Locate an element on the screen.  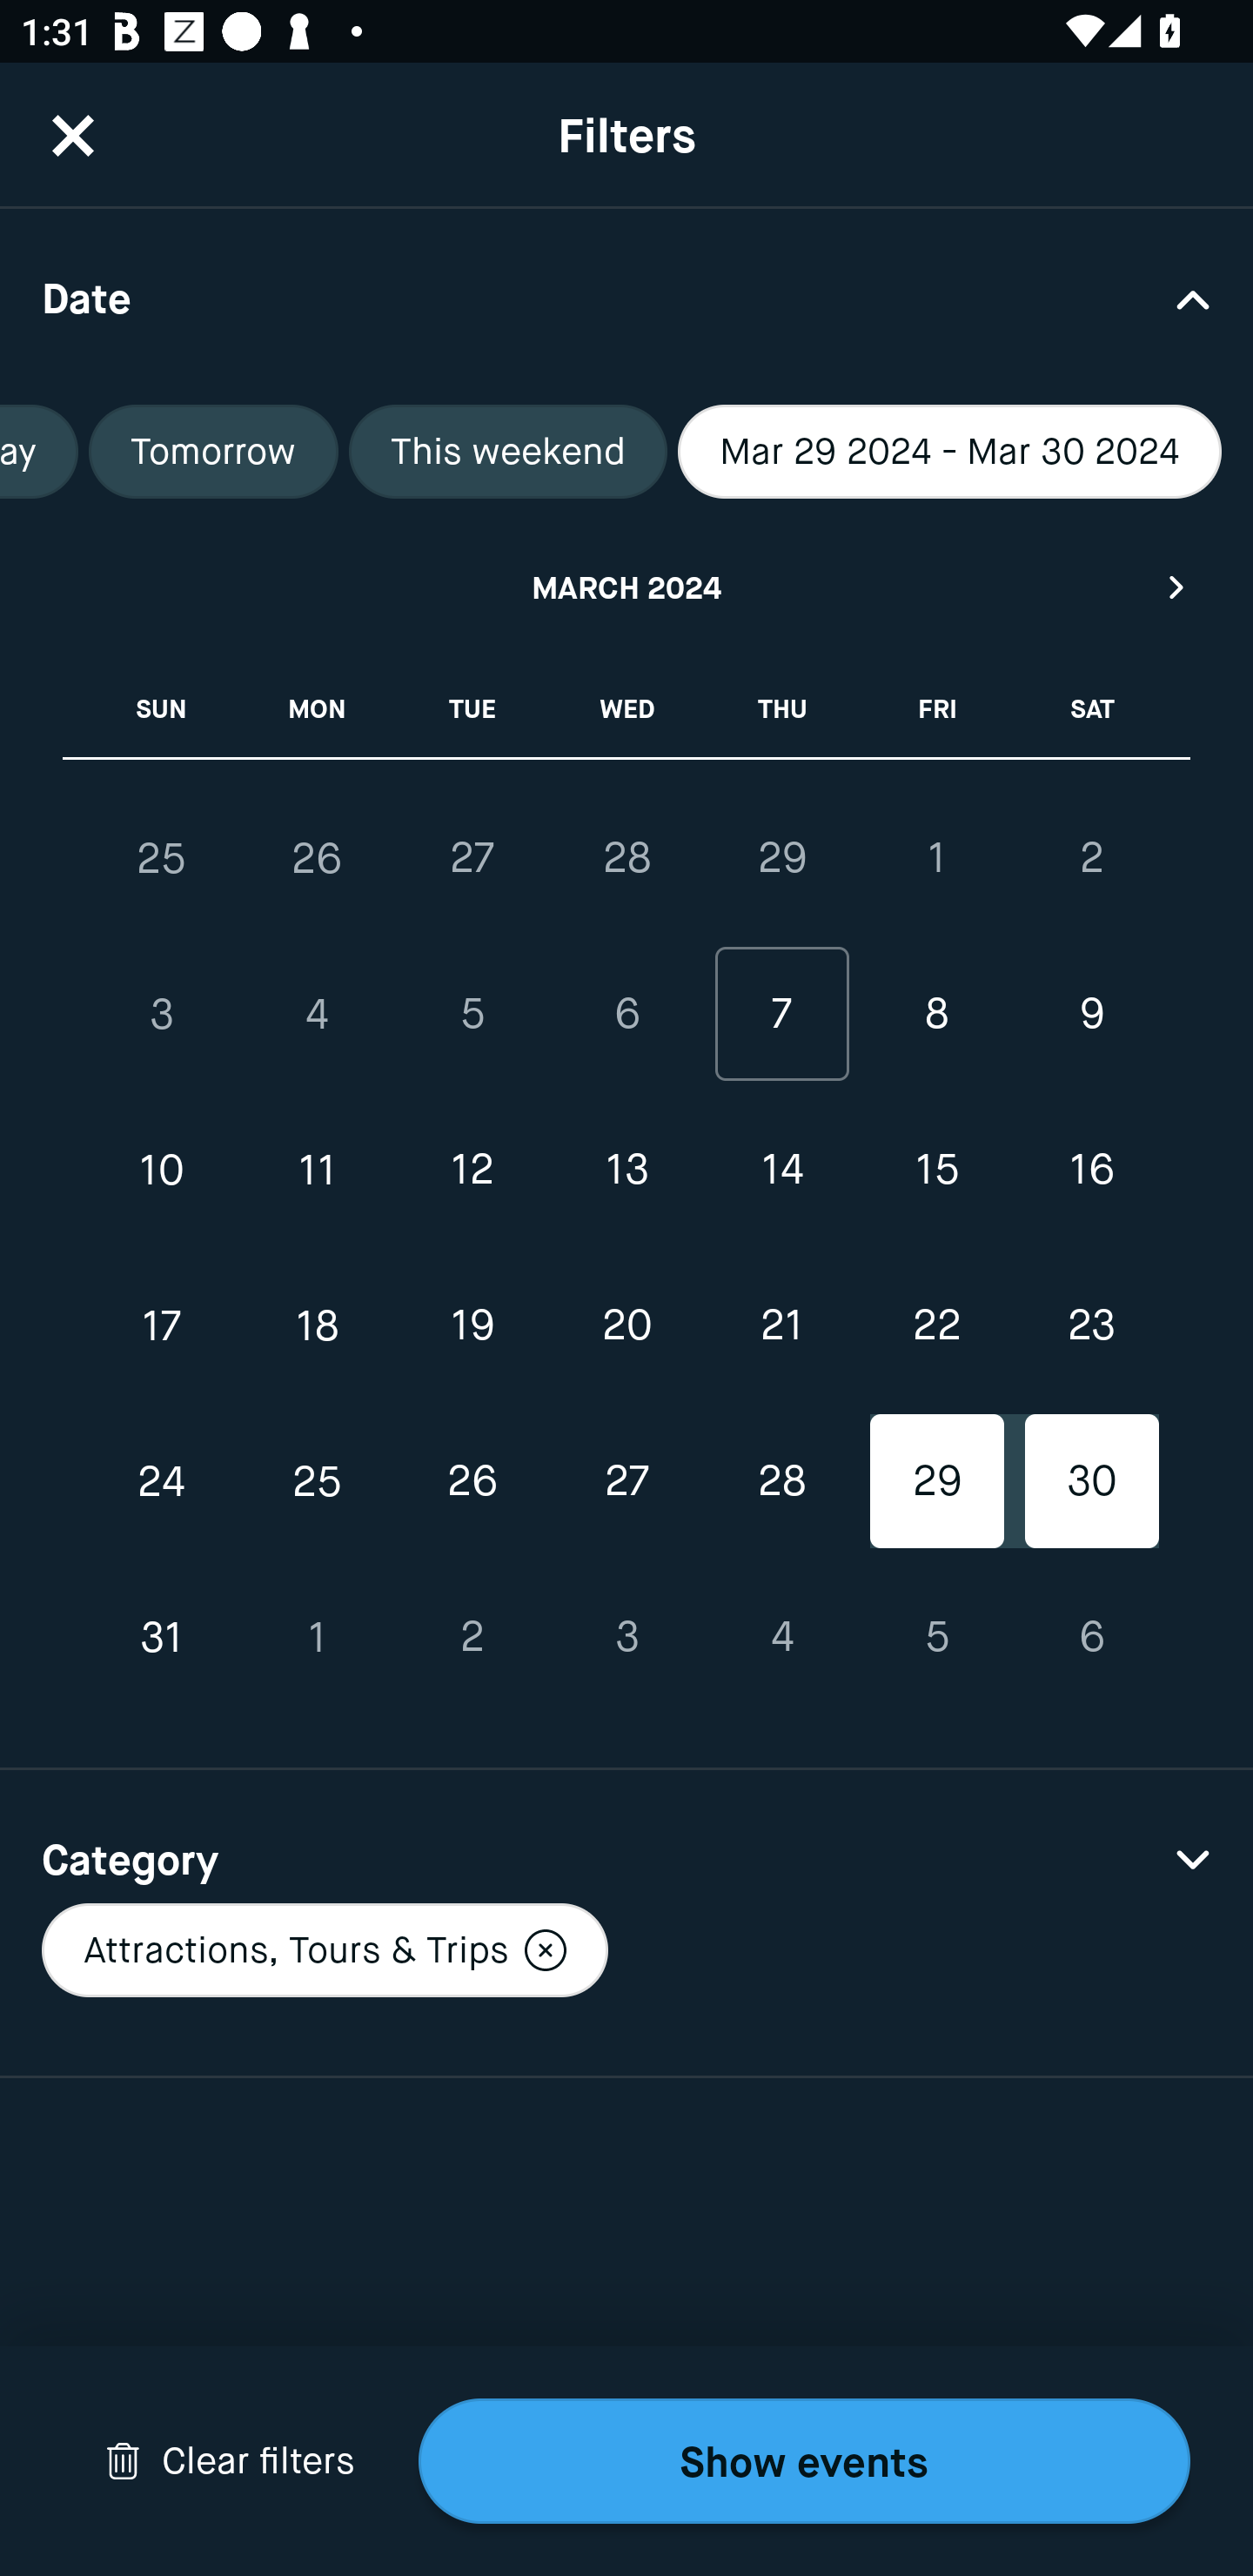
26 is located at coordinates (472, 1481).